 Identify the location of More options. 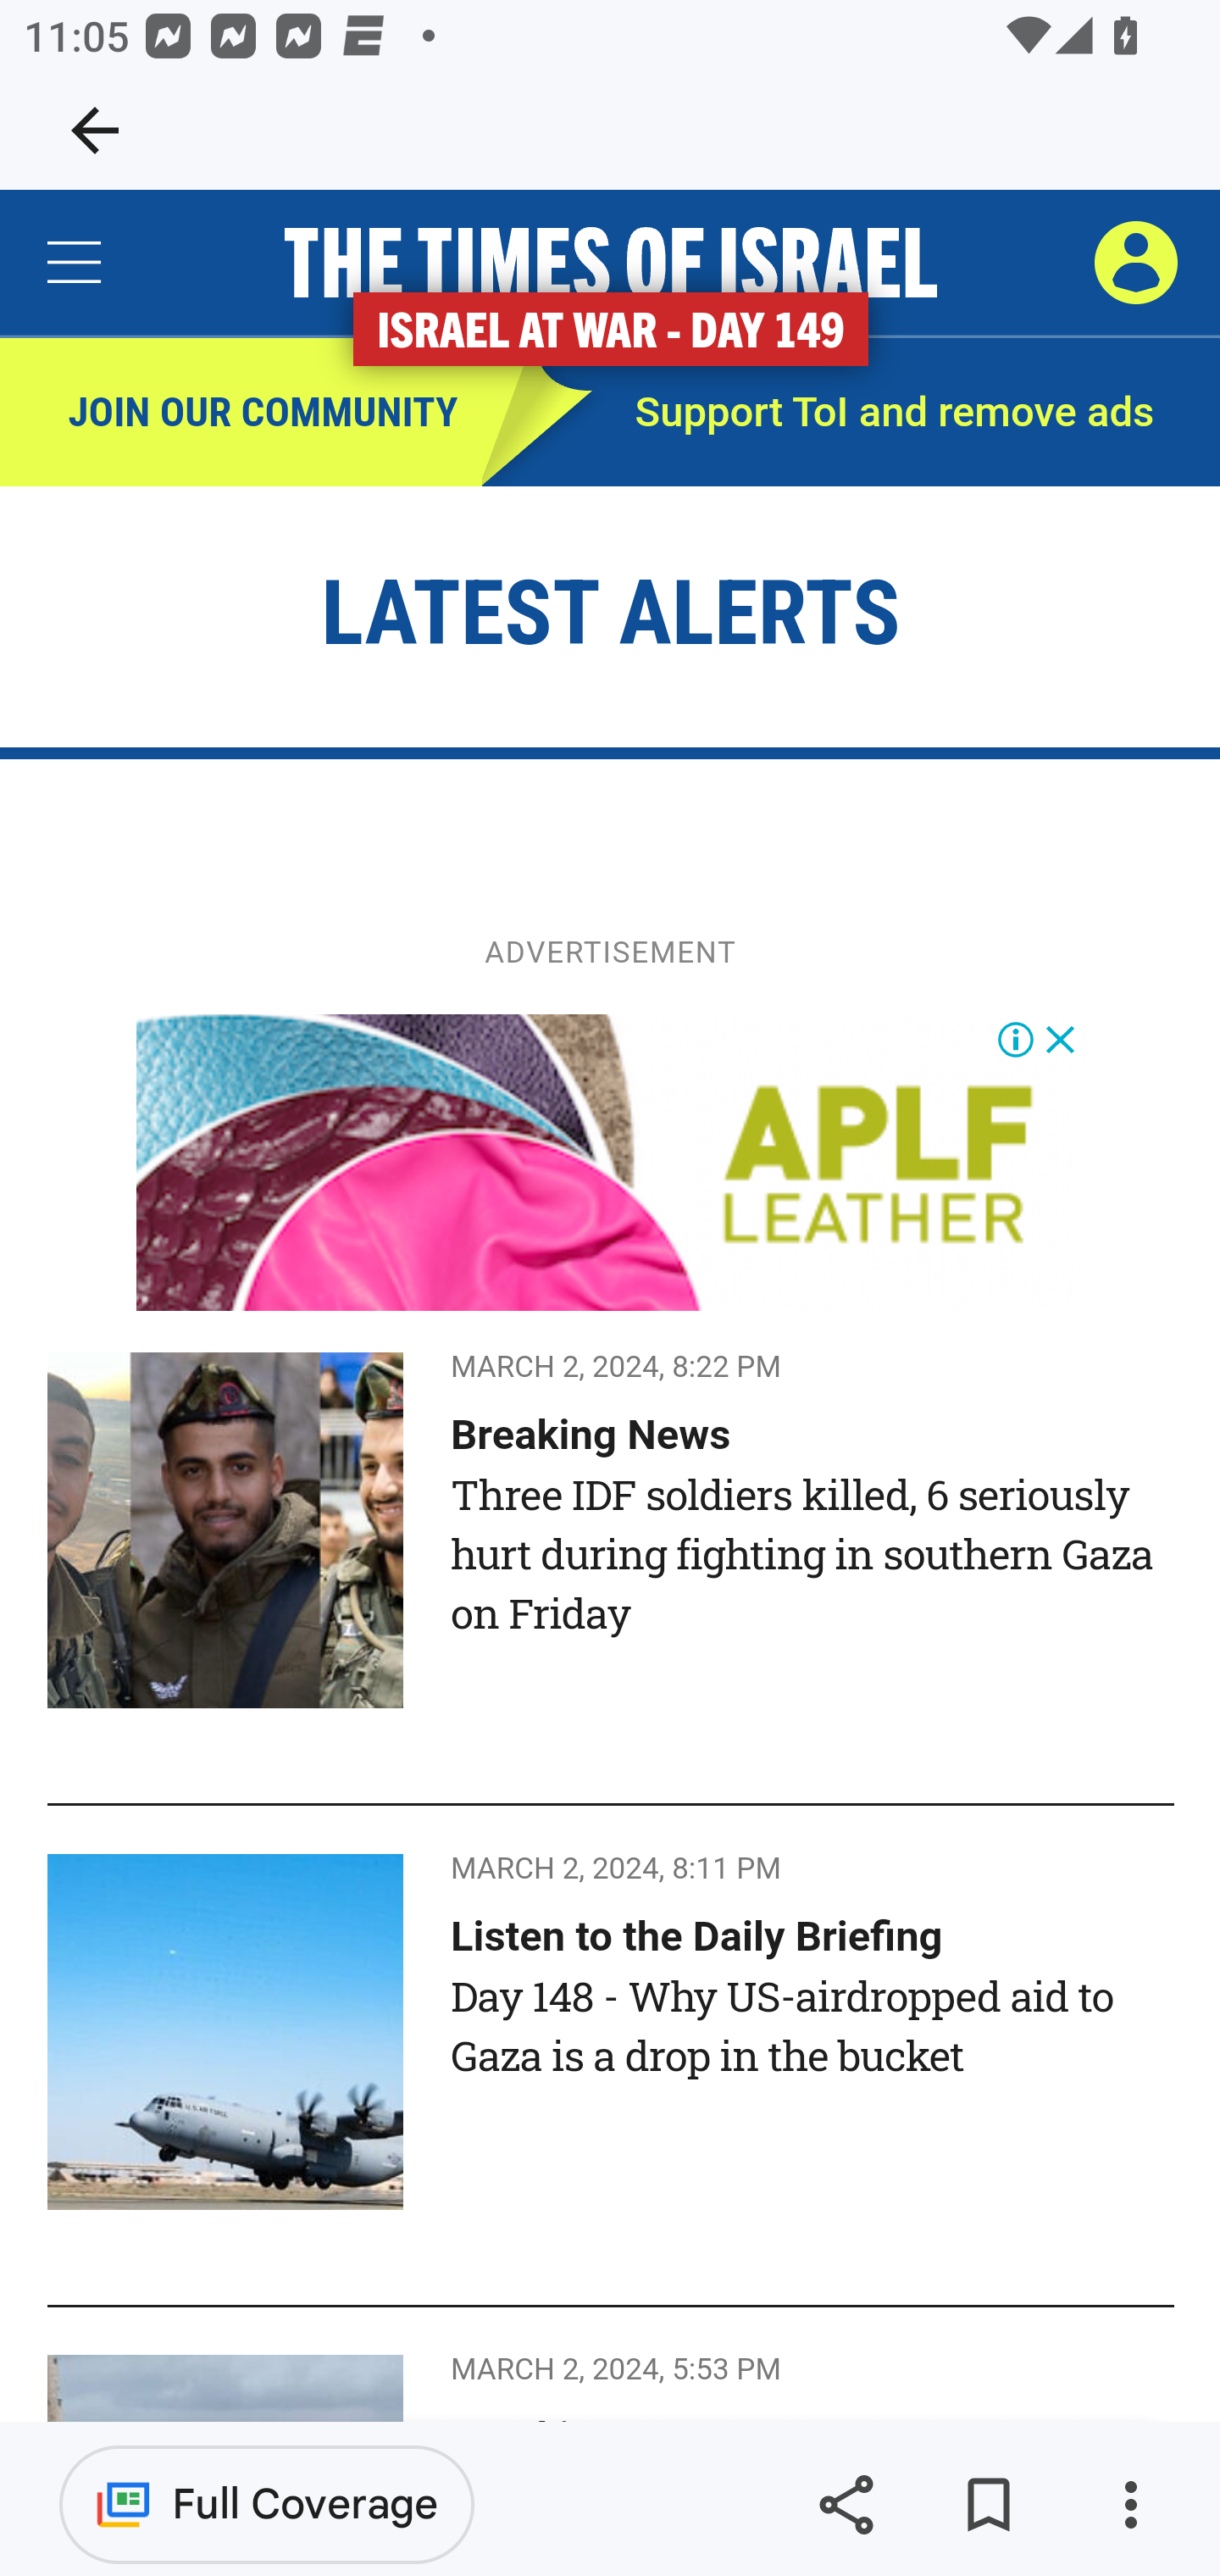
(1130, 2505).